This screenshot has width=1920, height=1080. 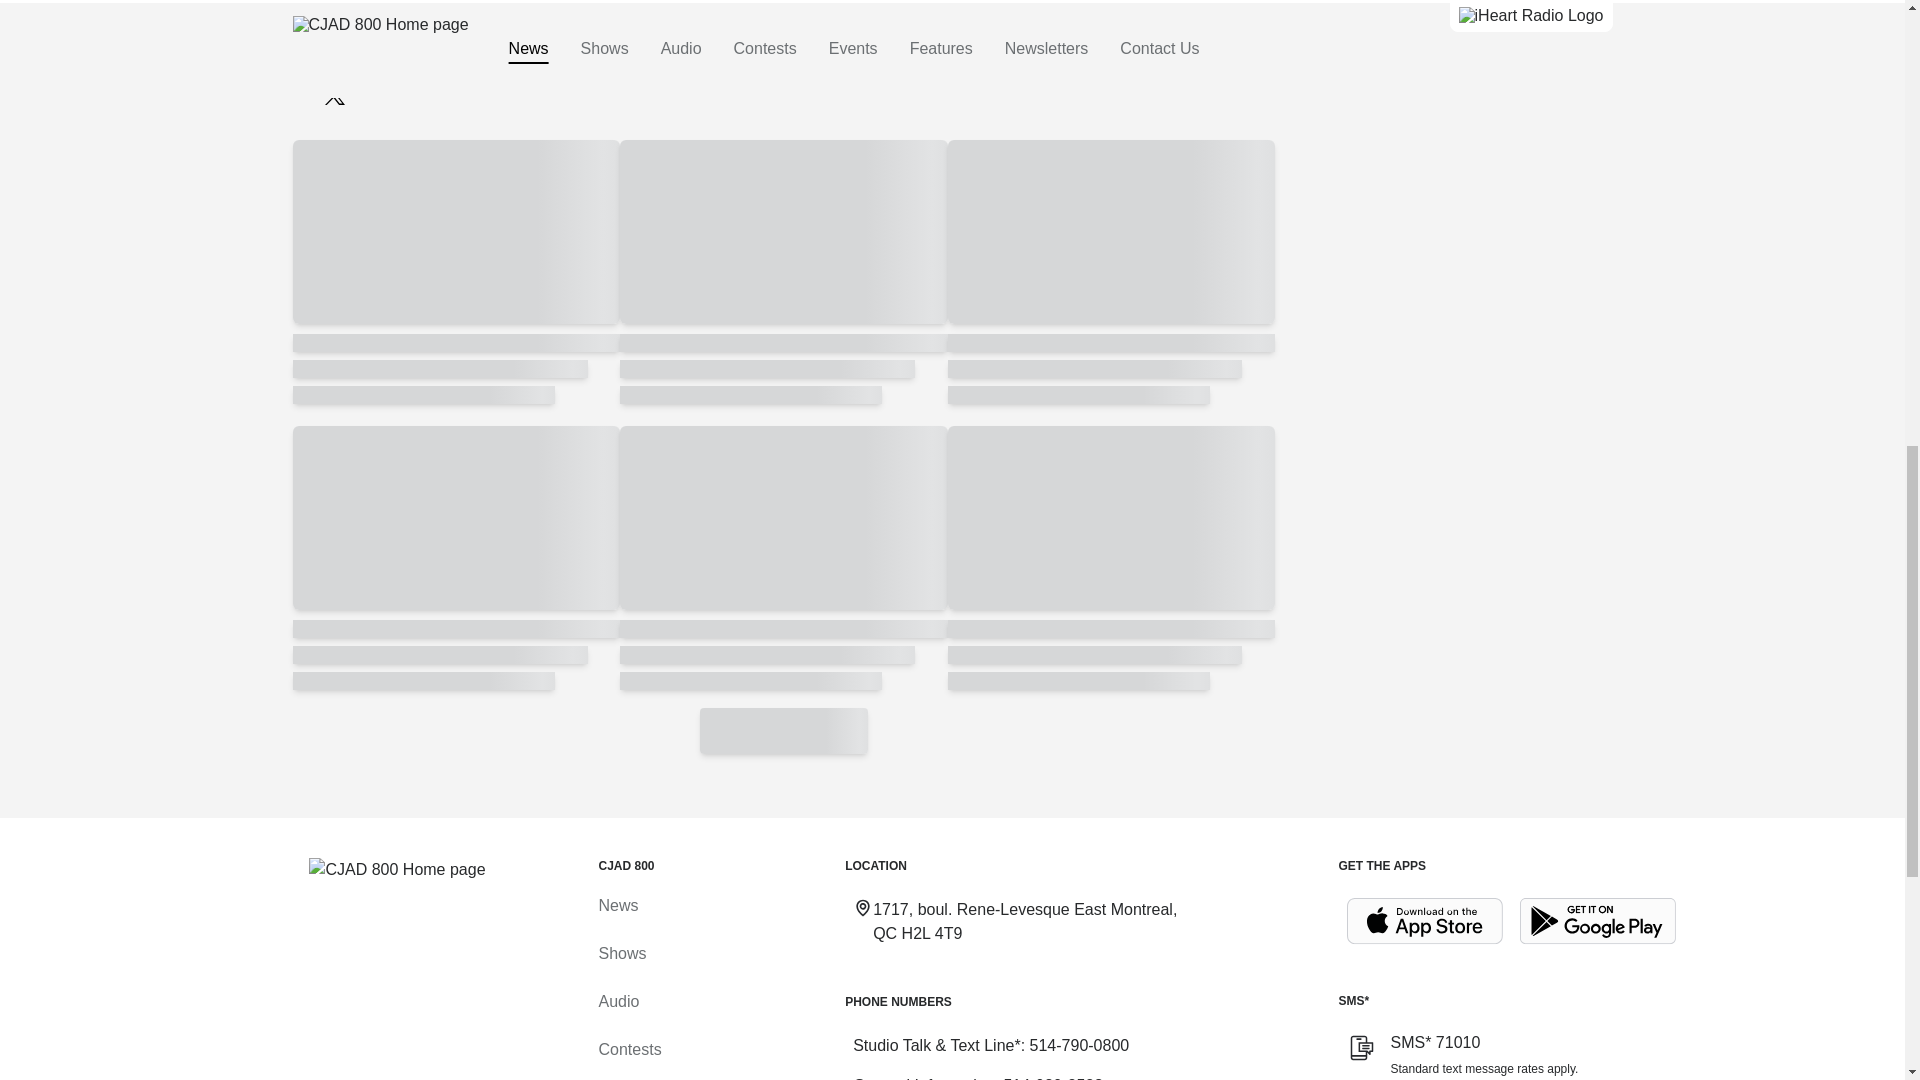 I want to click on Download on the App Store, so click(x=1424, y=921).